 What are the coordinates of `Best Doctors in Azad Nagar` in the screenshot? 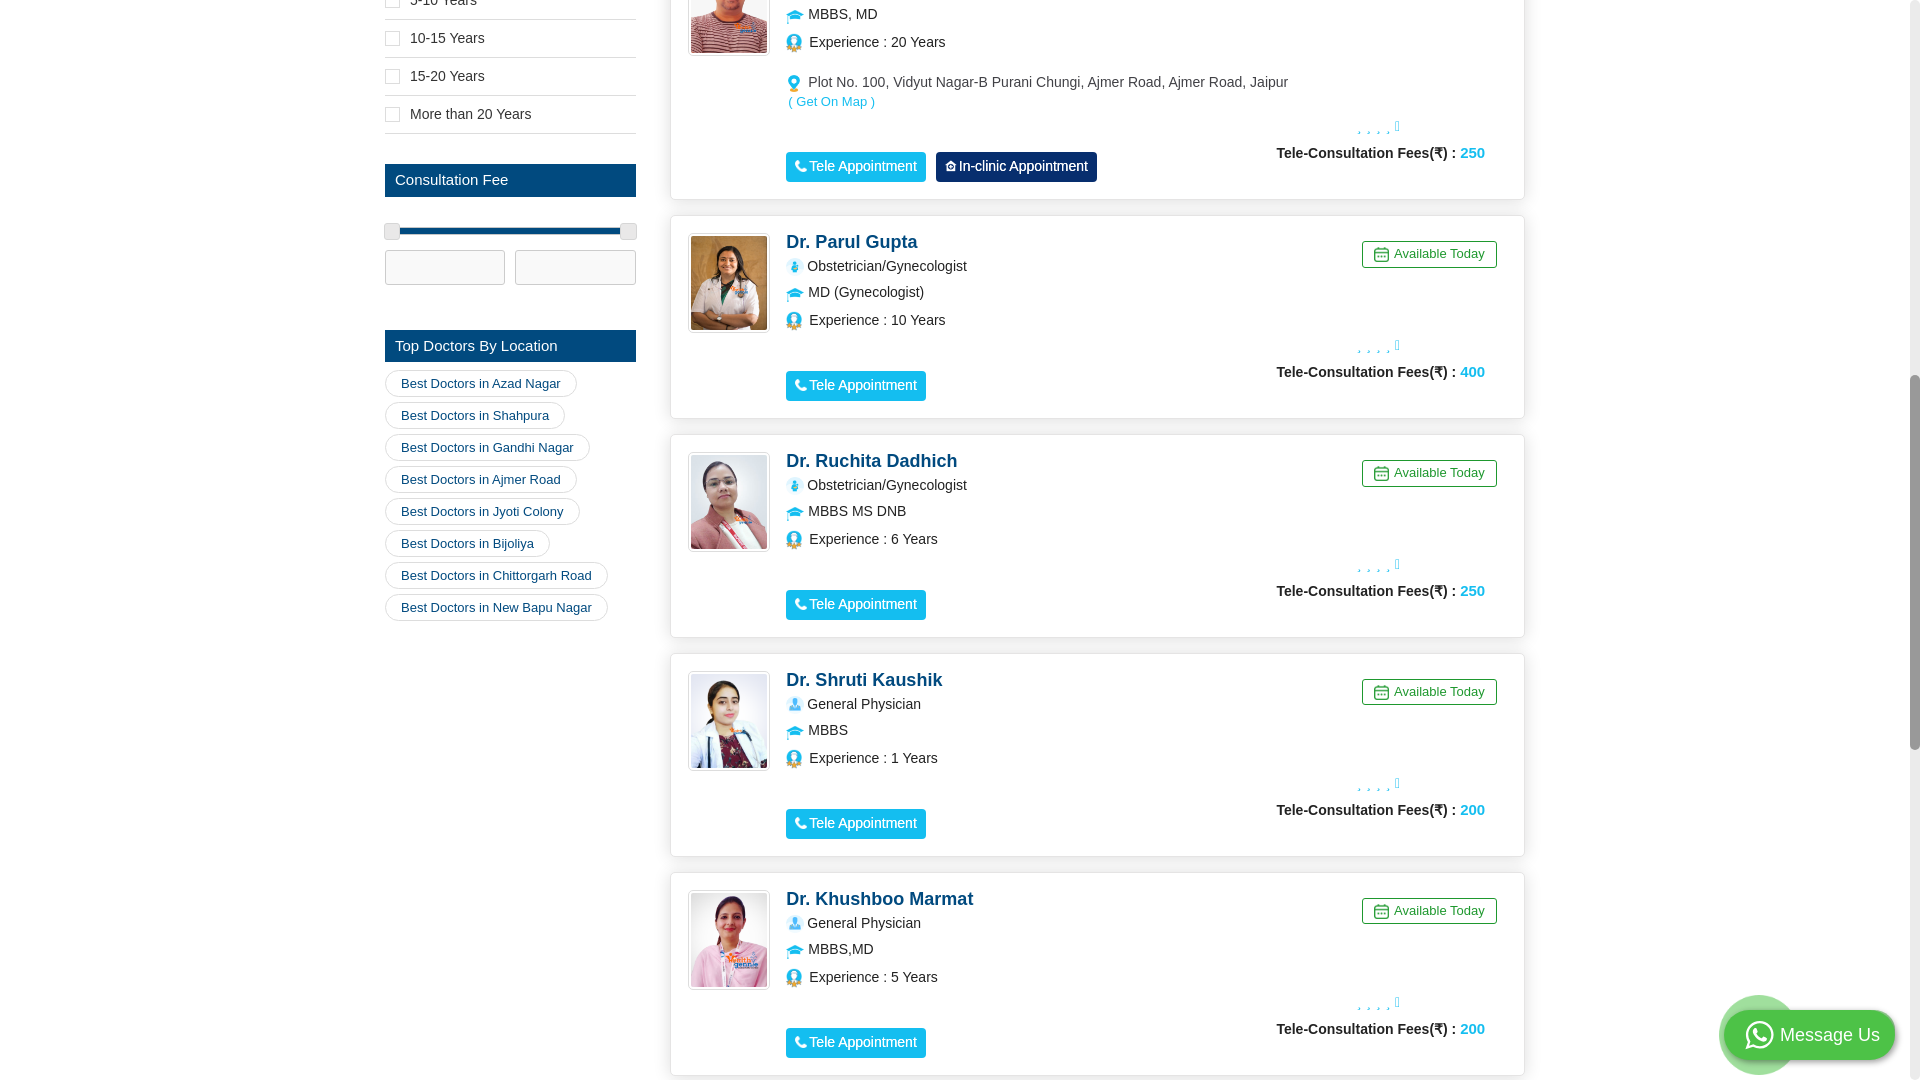 It's located at (481, 384).